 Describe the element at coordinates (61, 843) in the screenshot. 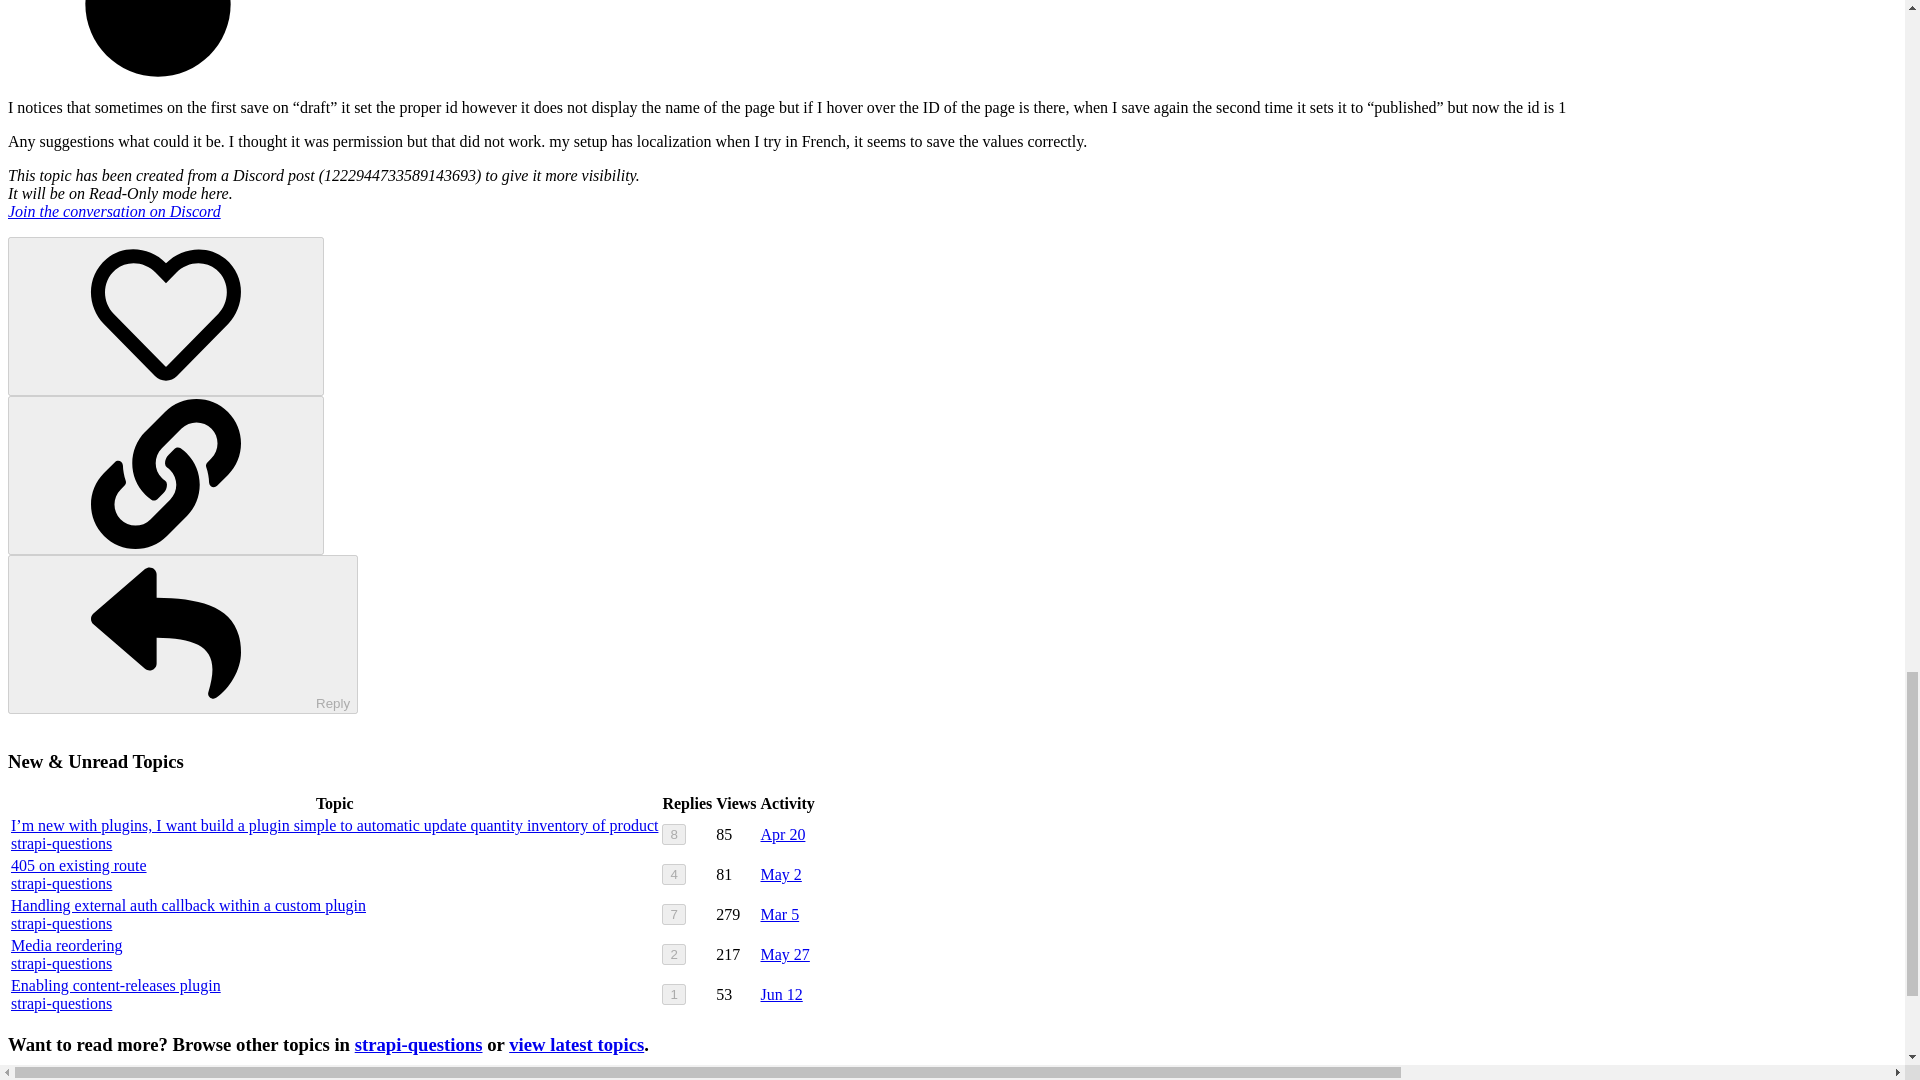

I see `strapi-questions` at that location.